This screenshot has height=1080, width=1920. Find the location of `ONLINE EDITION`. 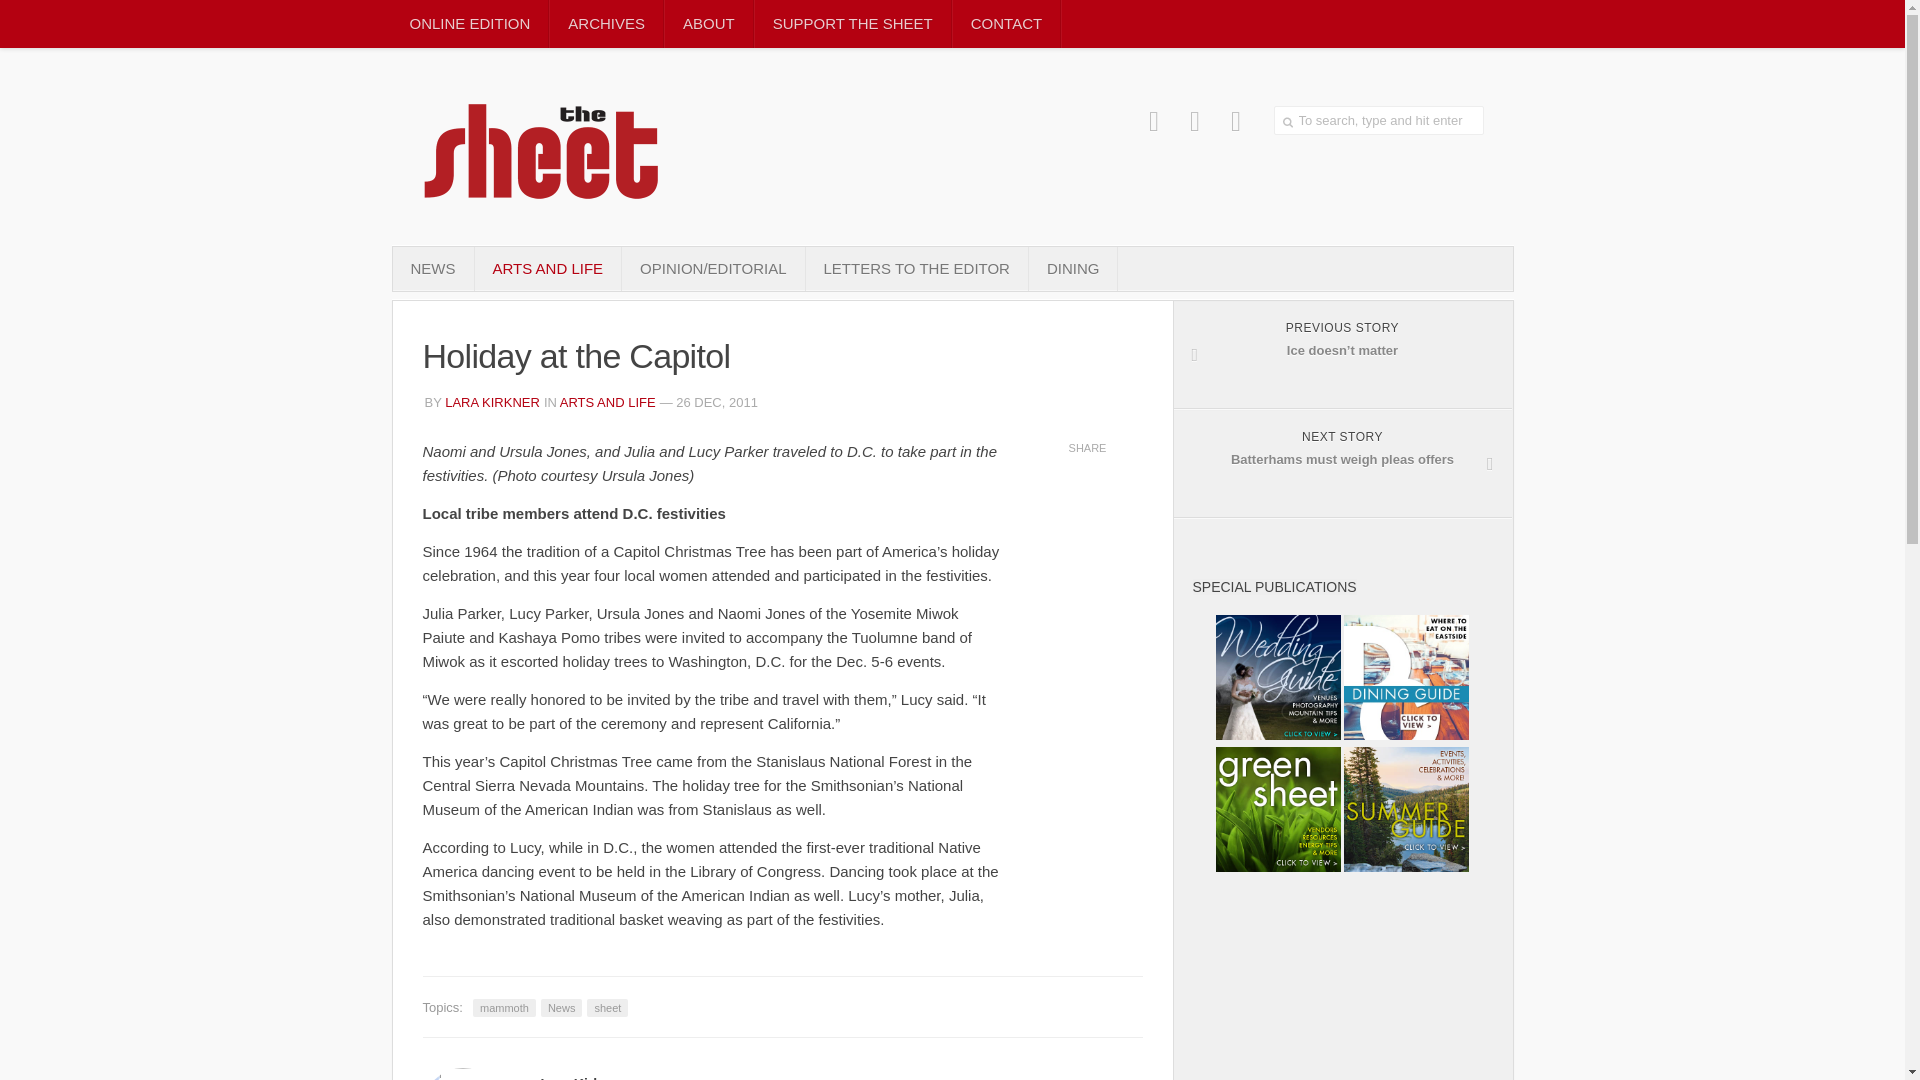

ONLINE EDITION is located at coordinates (470, 24).